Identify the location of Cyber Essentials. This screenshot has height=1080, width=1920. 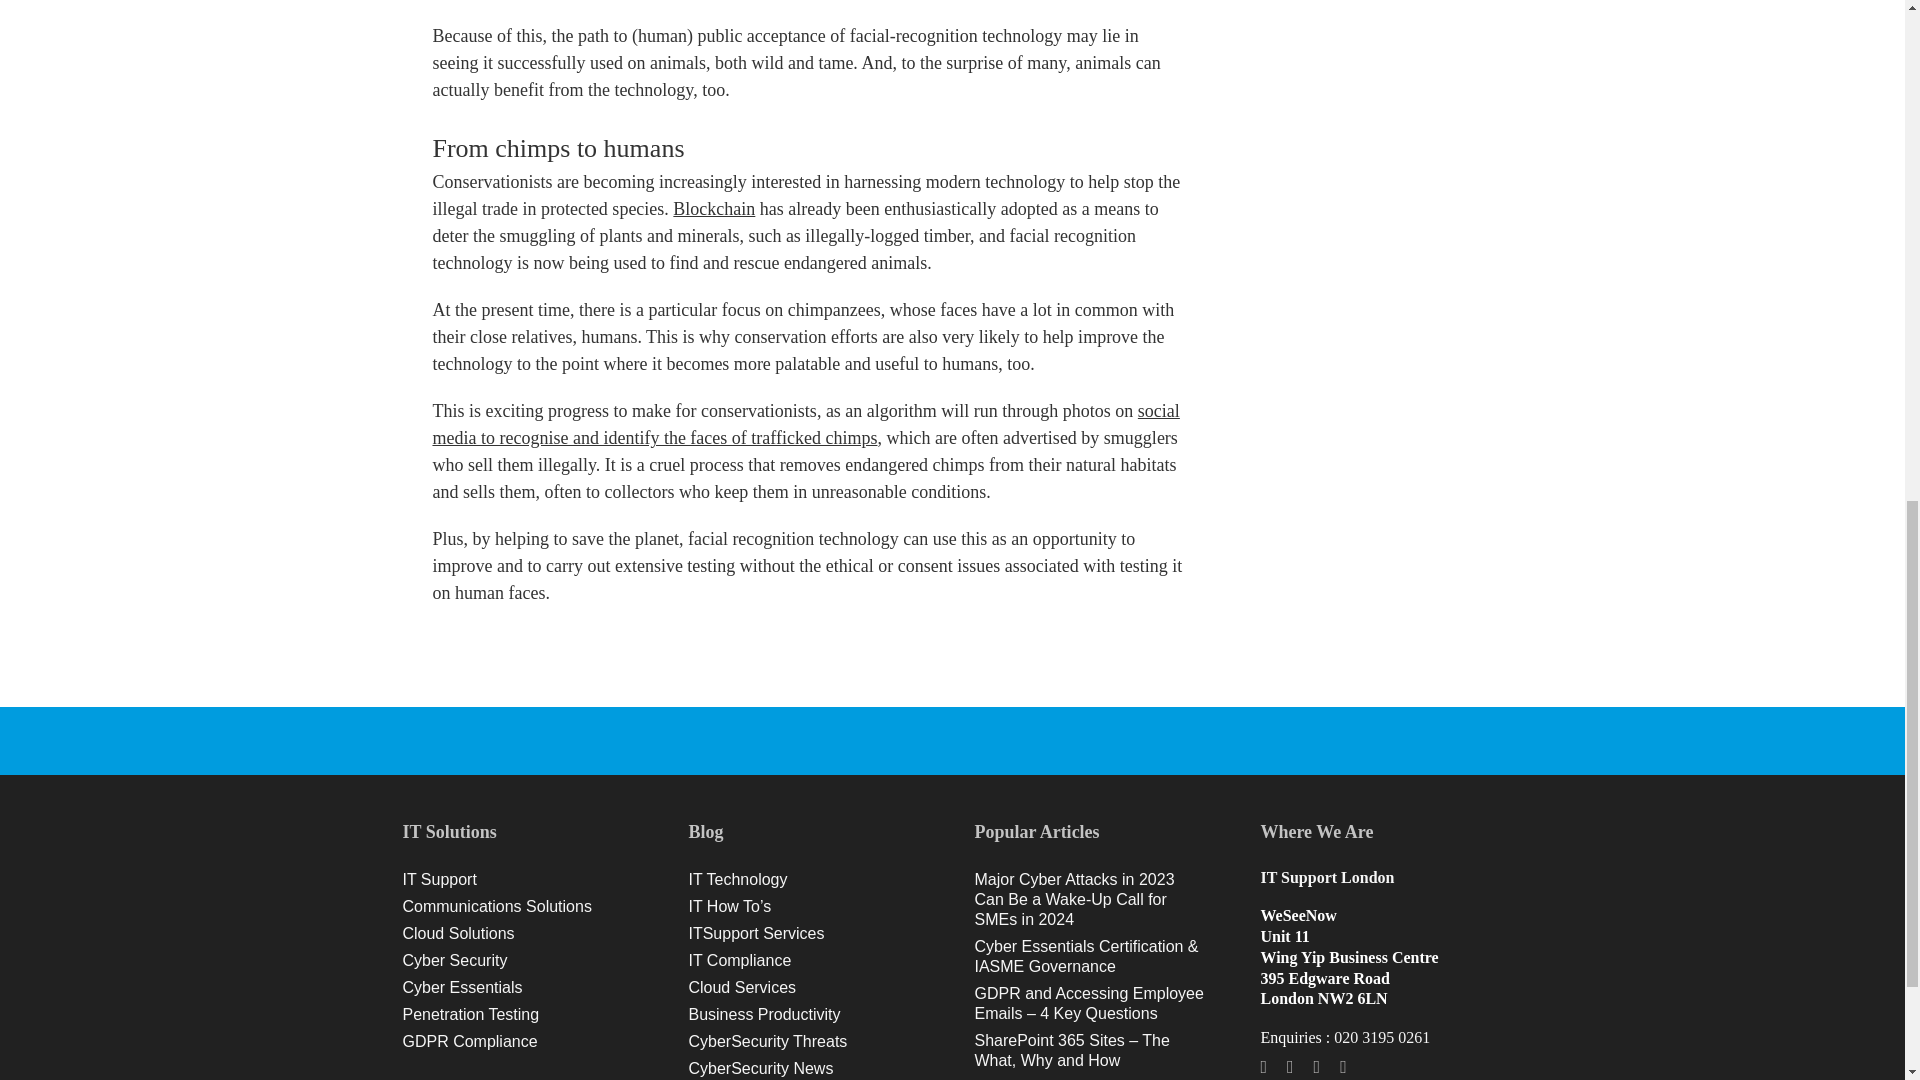
(522, 988).